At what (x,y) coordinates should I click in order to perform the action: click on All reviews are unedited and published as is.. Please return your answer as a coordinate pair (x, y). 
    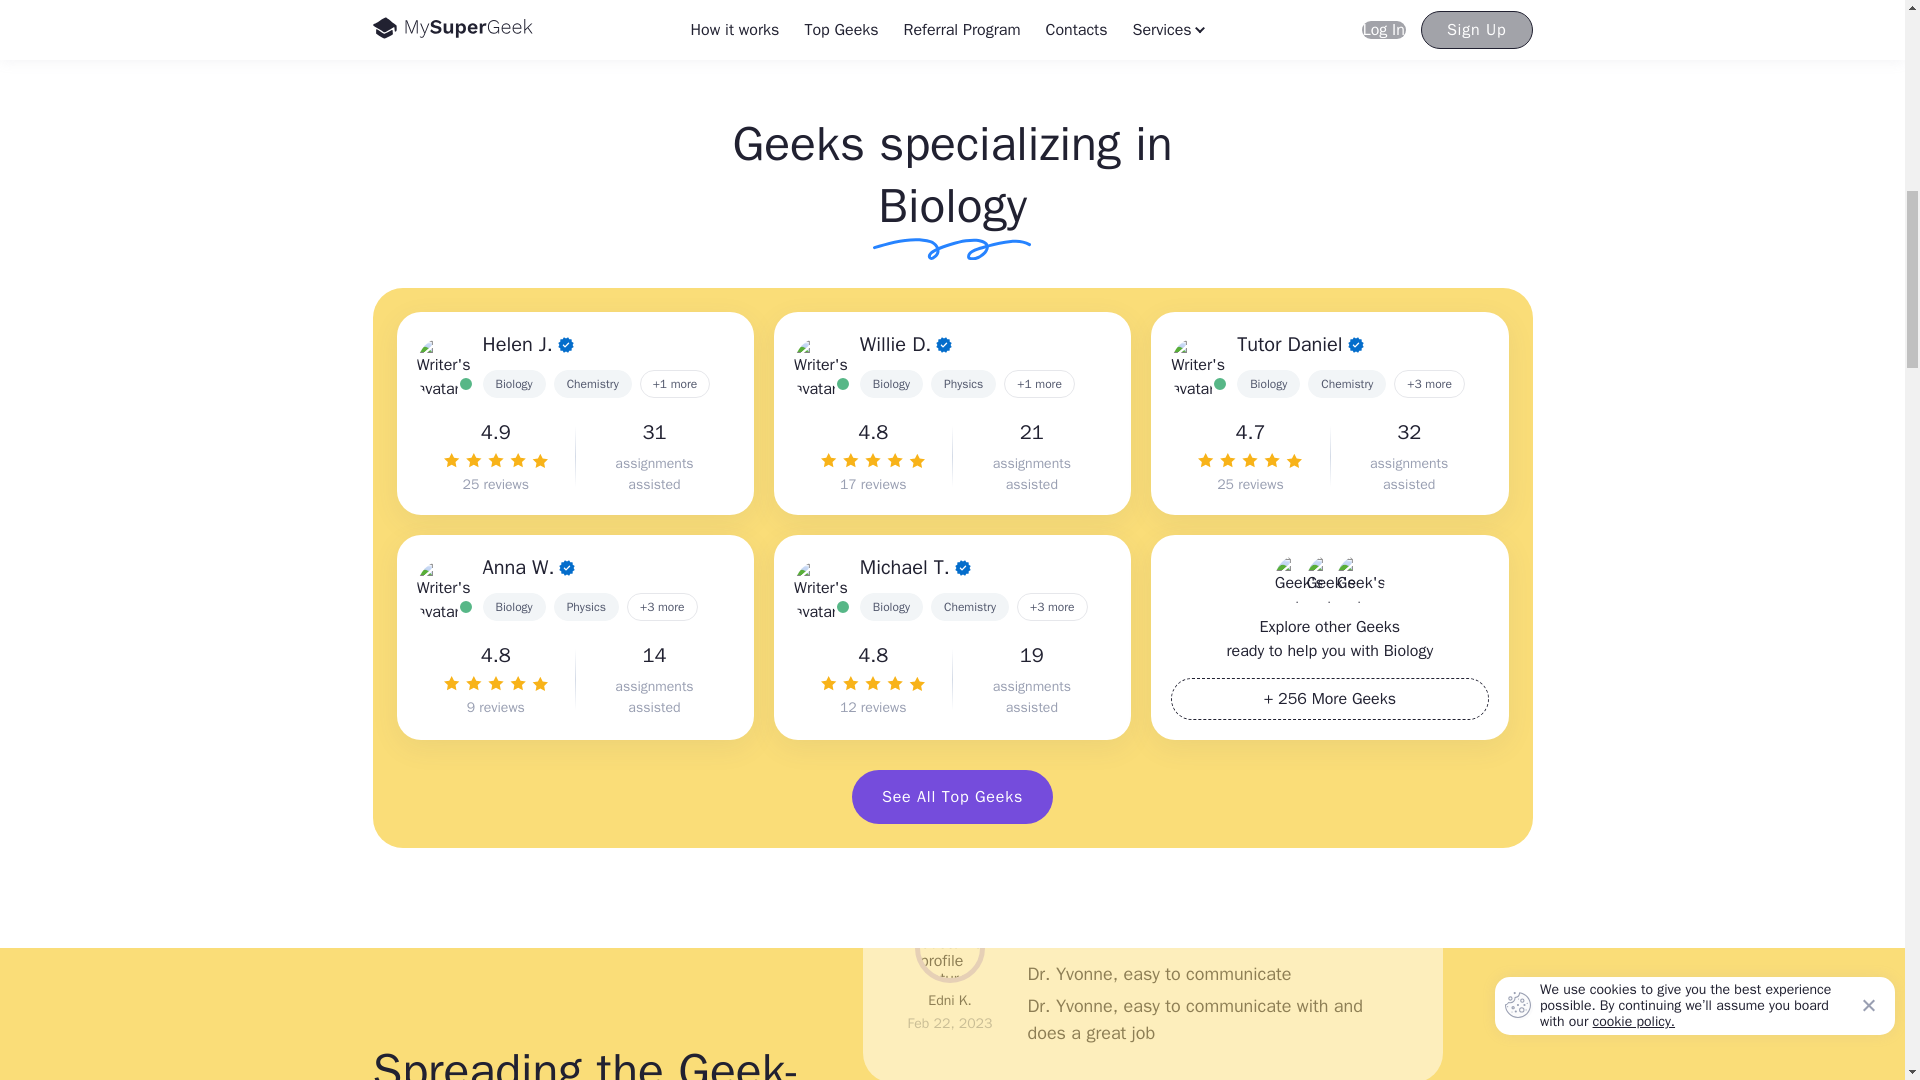
    Looking at the image, I should click on (873, 707).